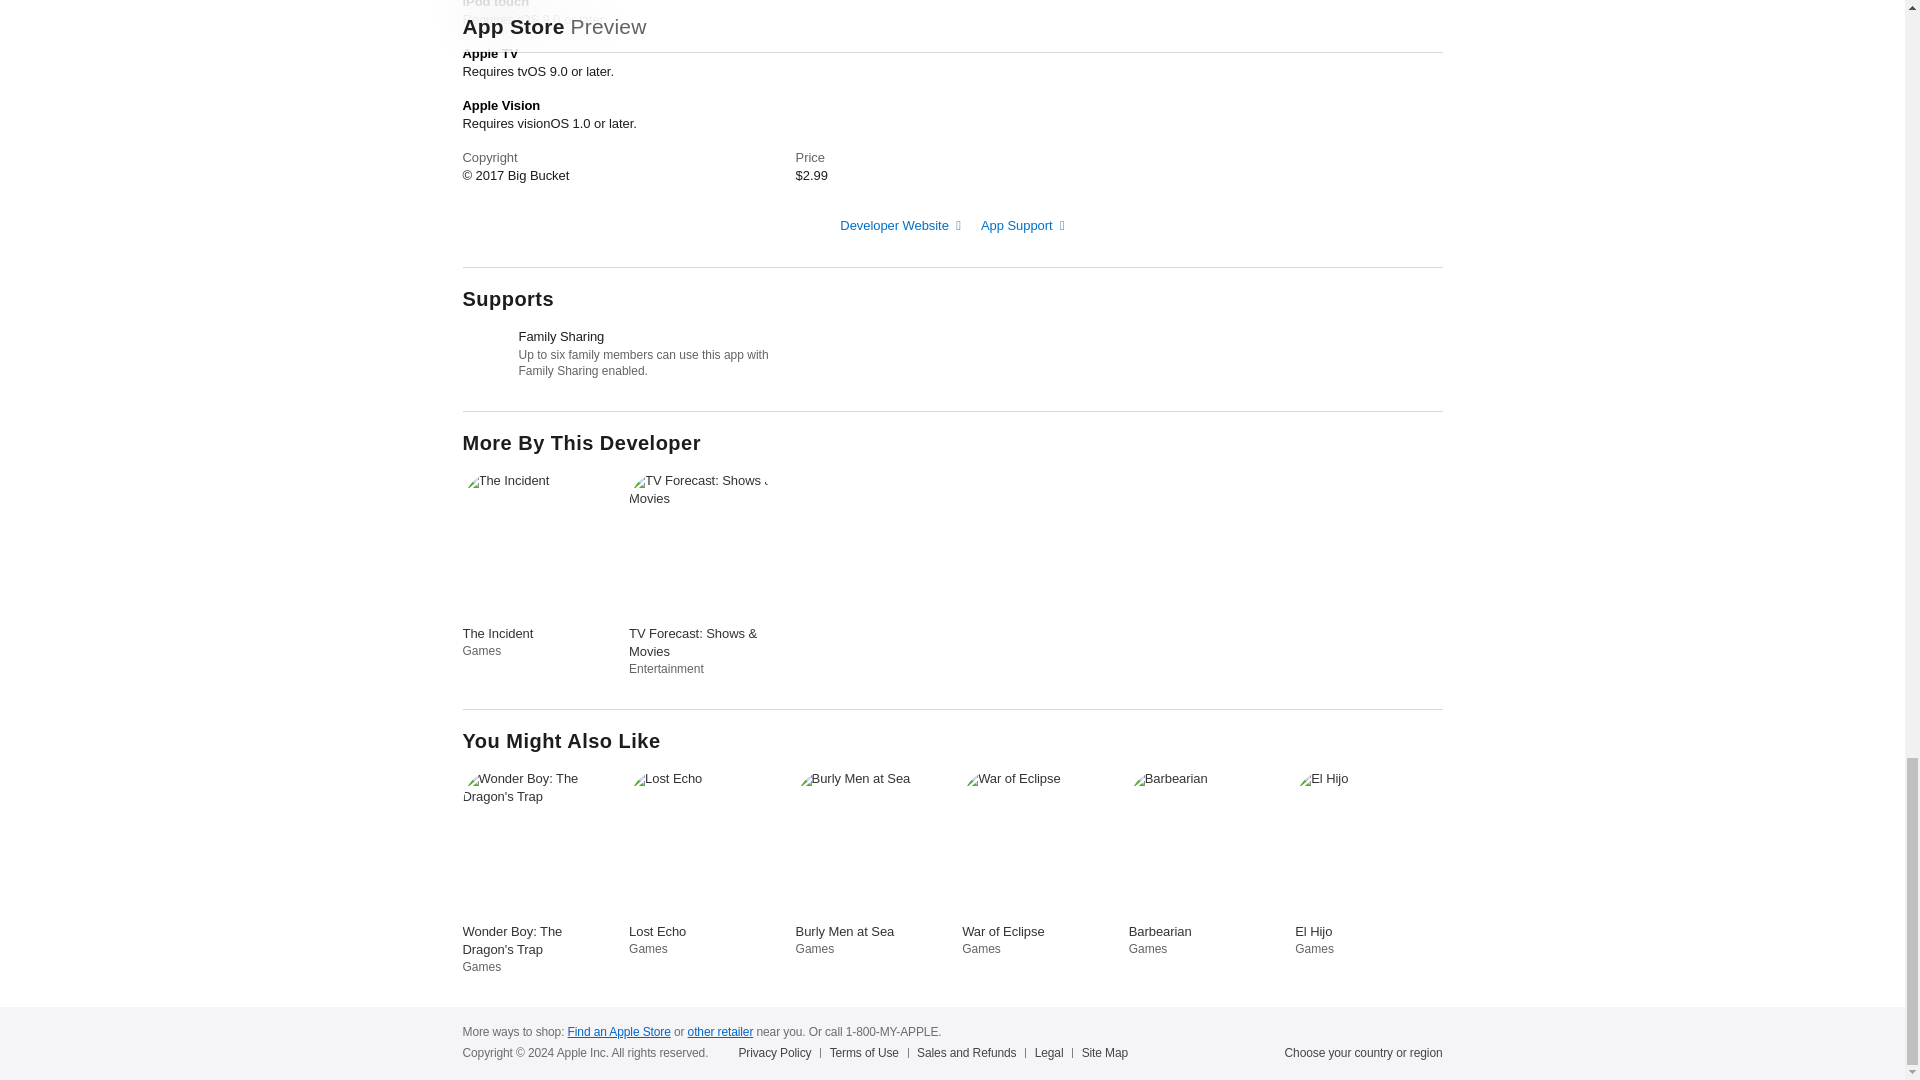 The height and width of the screenshot is (1080, 1920). Describe the element at coordinates (720, 1031) in the screenshot. I see `other retailer` at that location.